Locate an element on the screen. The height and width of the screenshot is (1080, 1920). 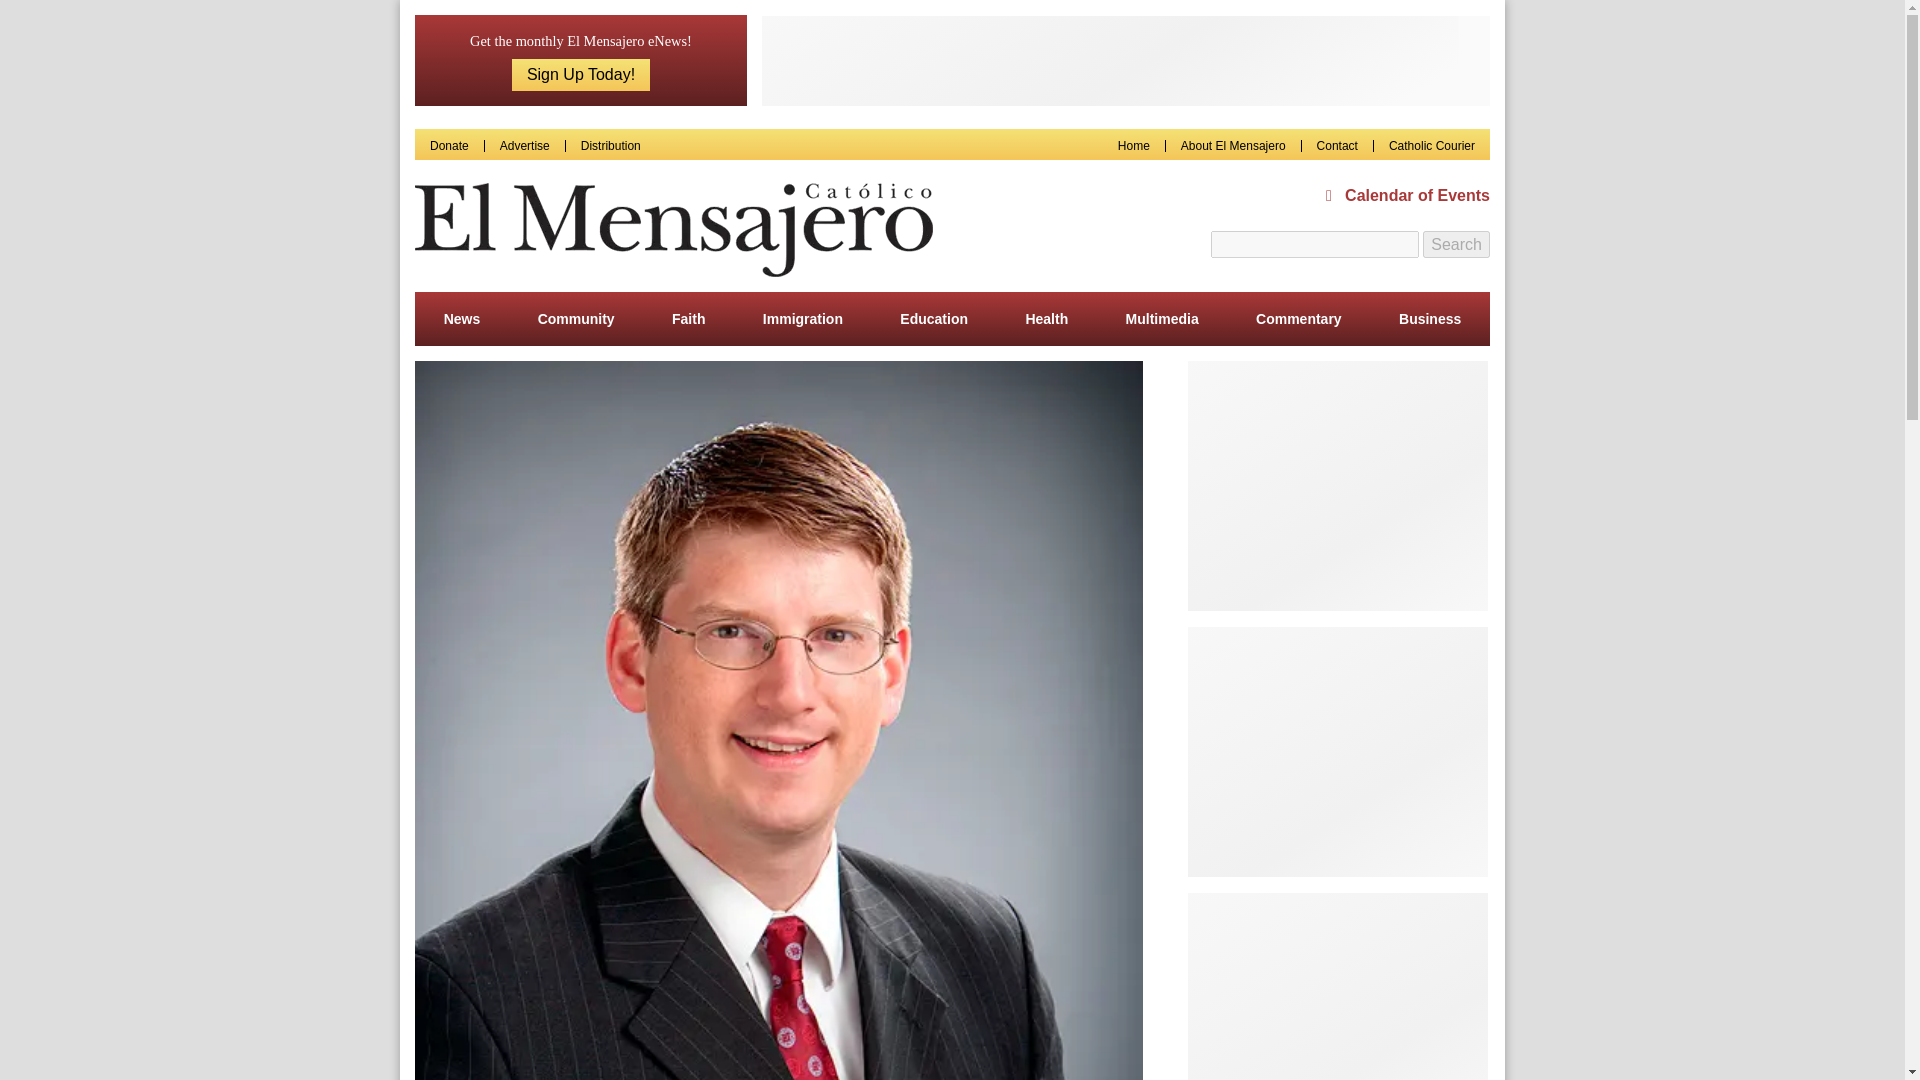
3rd party ad content is located at coordinates (1126, 60).